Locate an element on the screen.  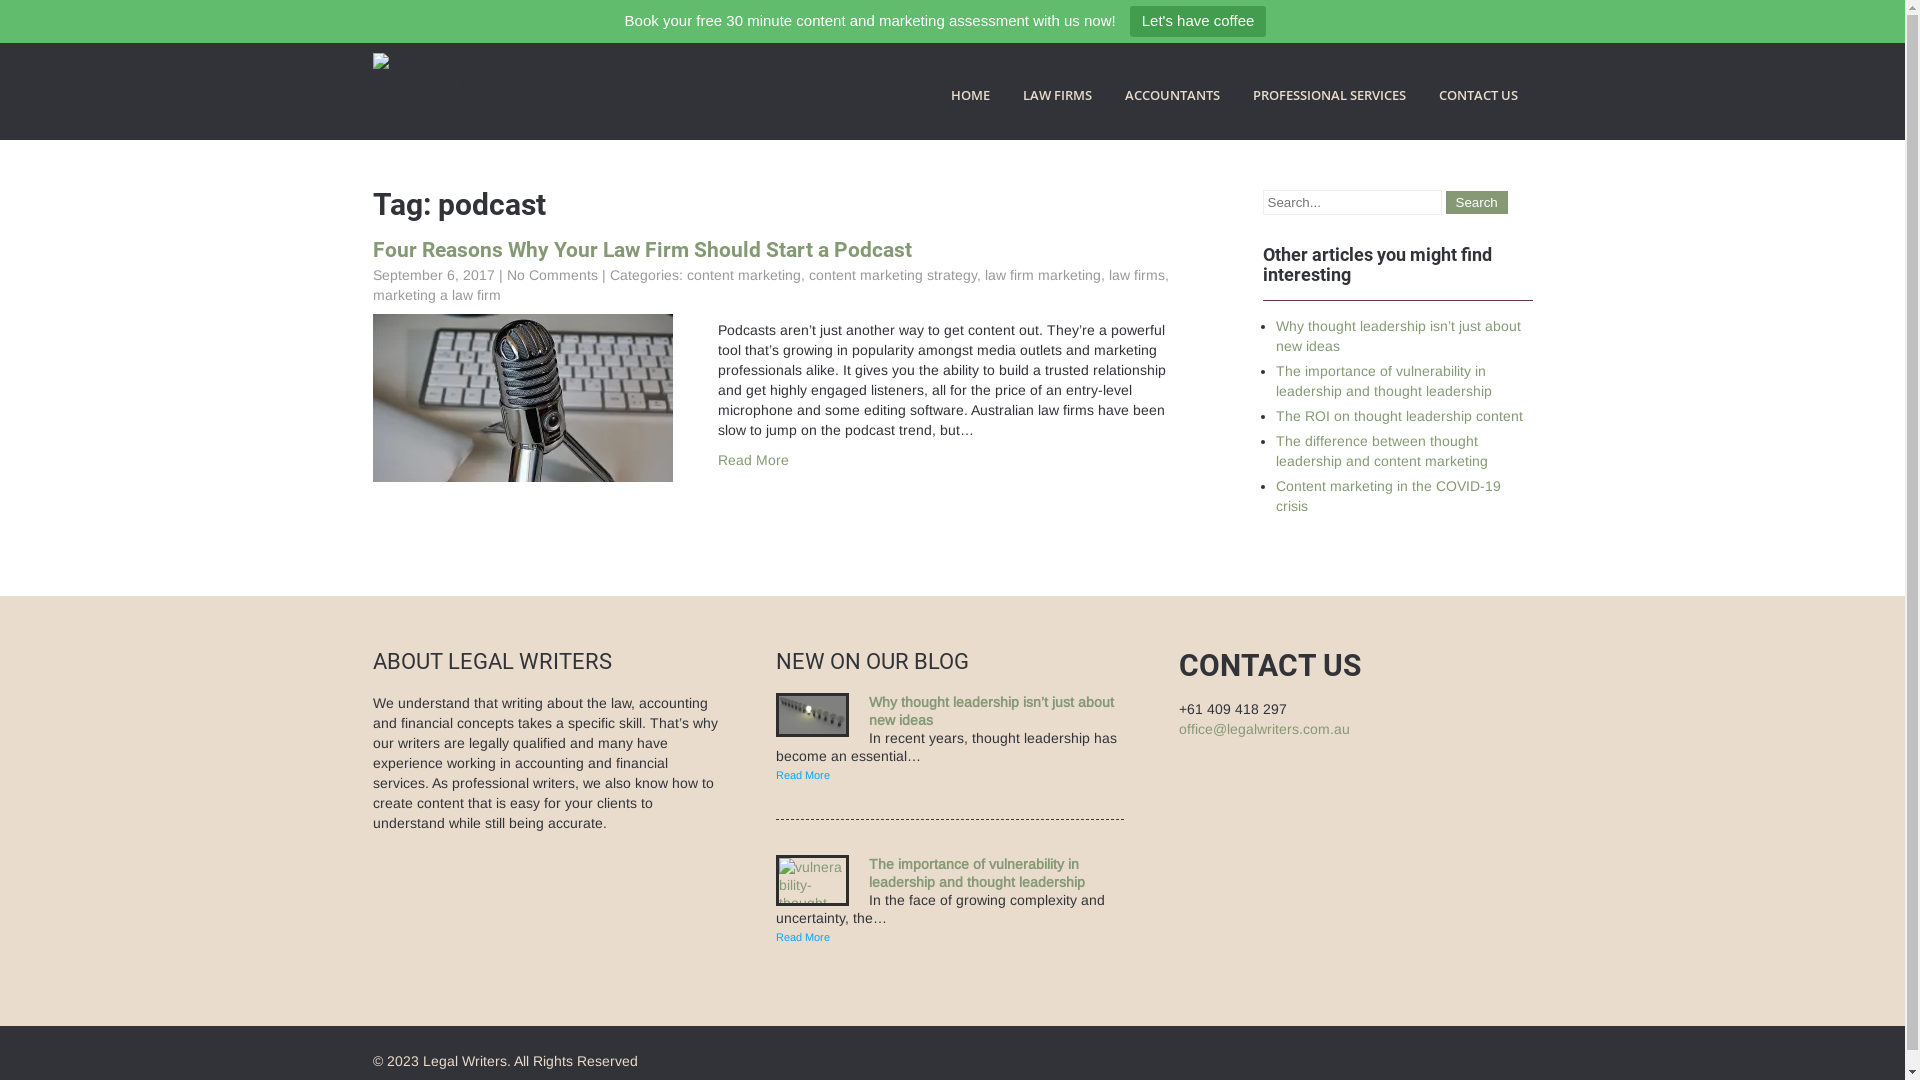
law firm marketing is located at coordinates (1042, 275).